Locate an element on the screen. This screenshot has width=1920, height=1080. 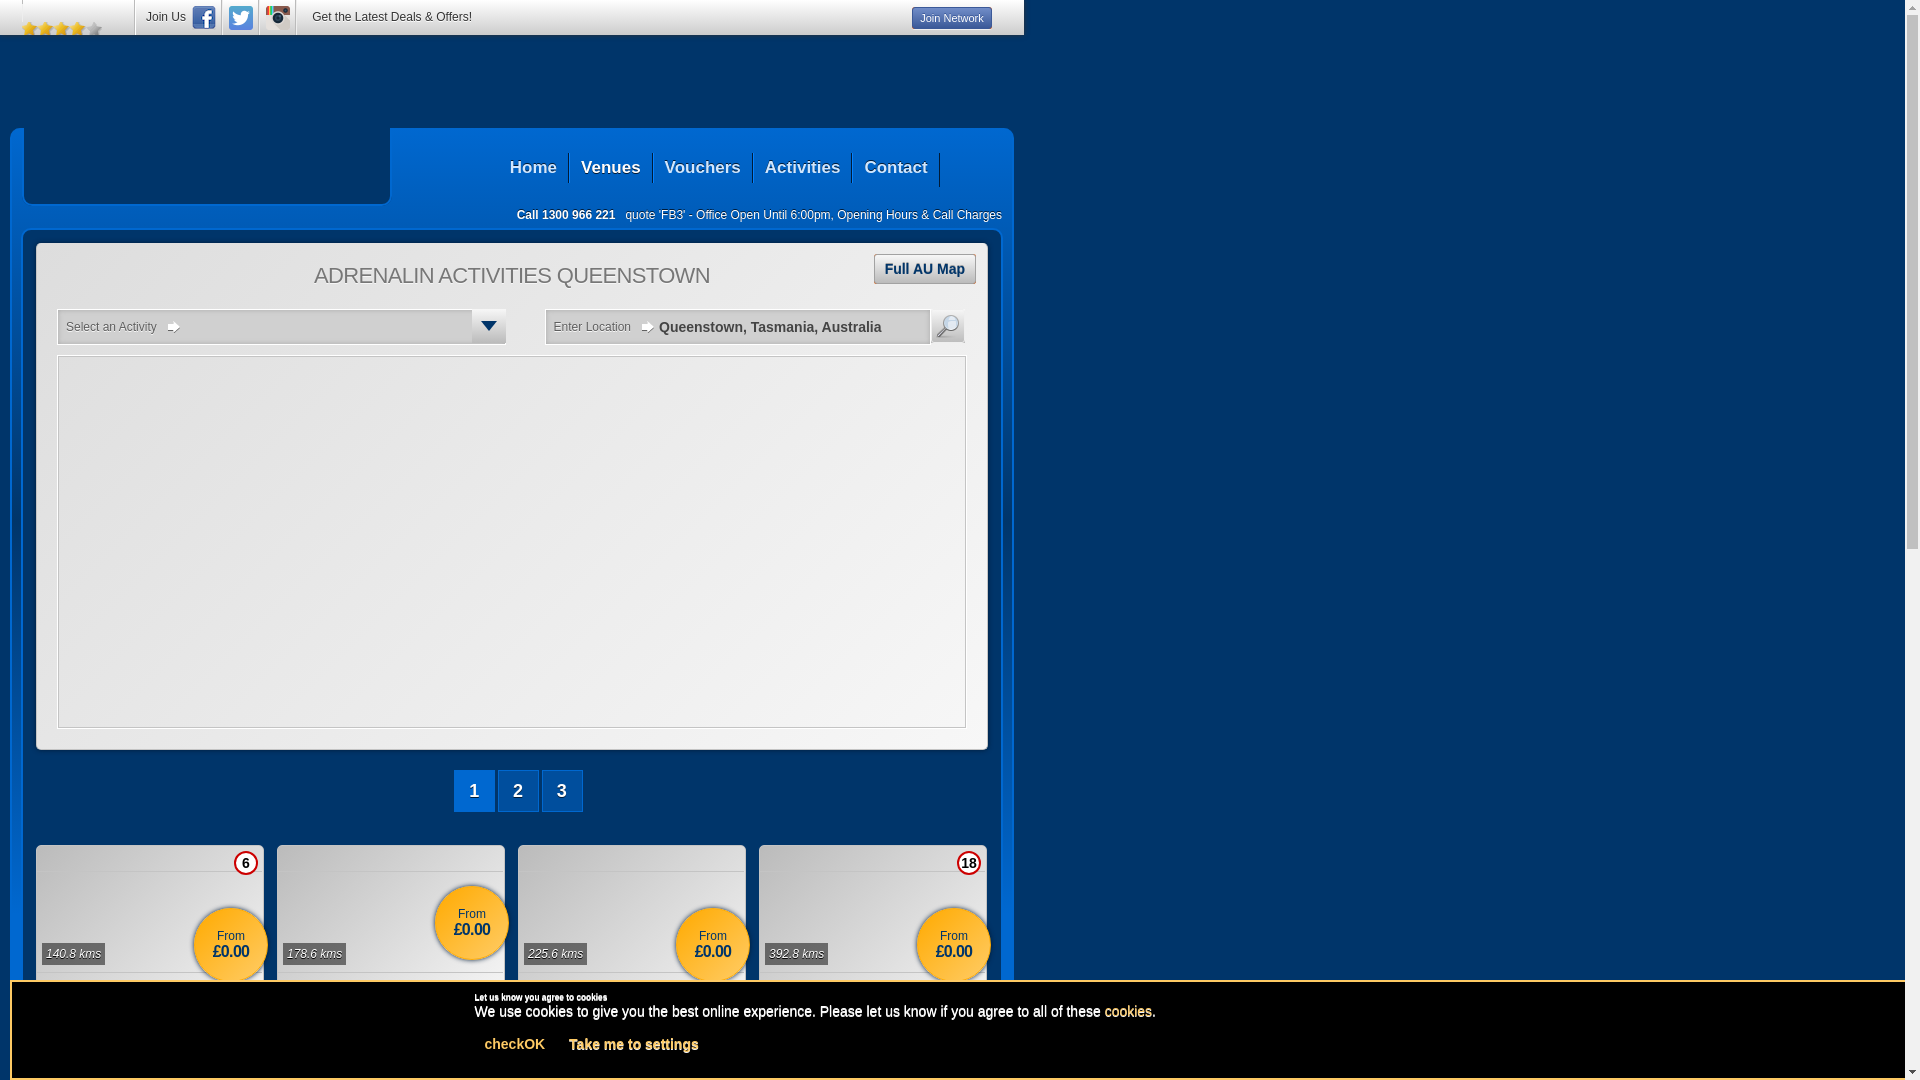
1 is located at coordinates (474, 791).